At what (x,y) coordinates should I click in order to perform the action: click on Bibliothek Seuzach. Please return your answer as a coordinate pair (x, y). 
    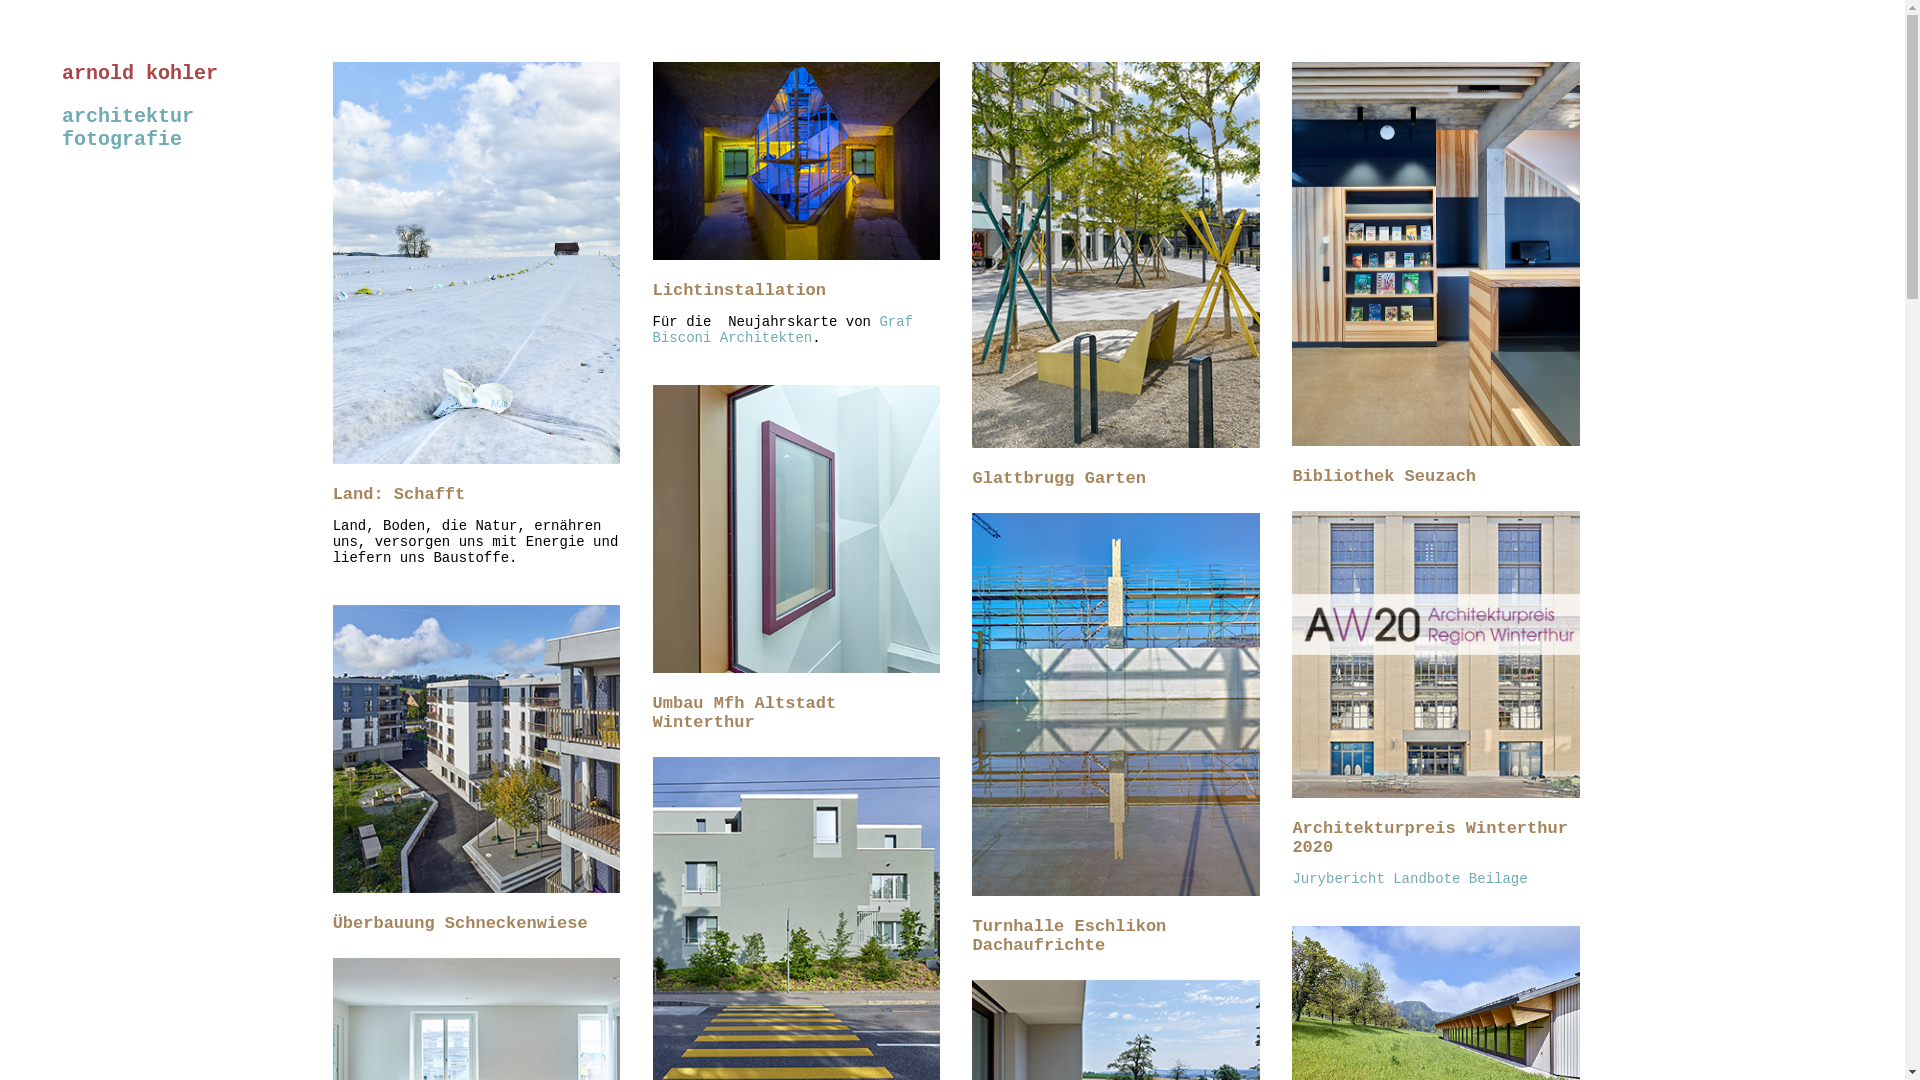
    Looking at the image, I should click on (1384, 476).